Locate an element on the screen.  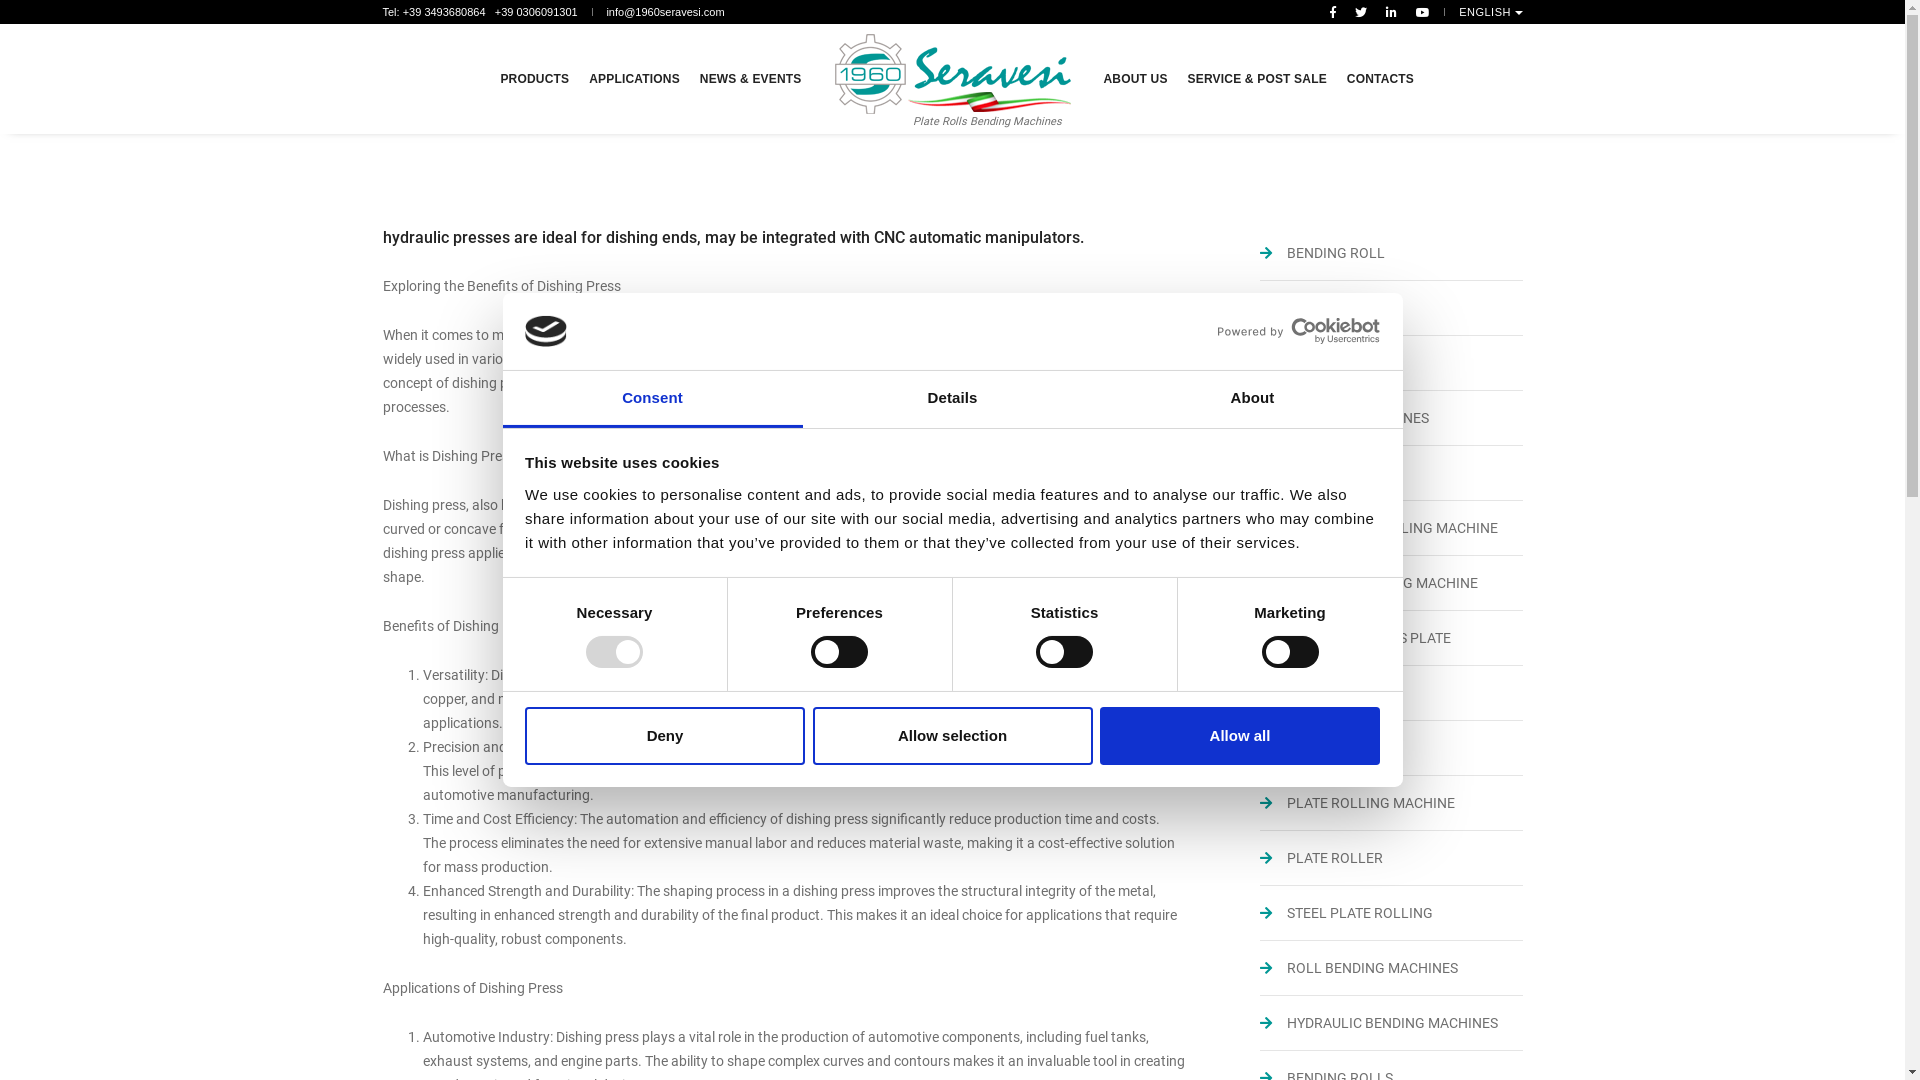
STEEL PLATE ROLLING is located at coordinates (1392, 913).